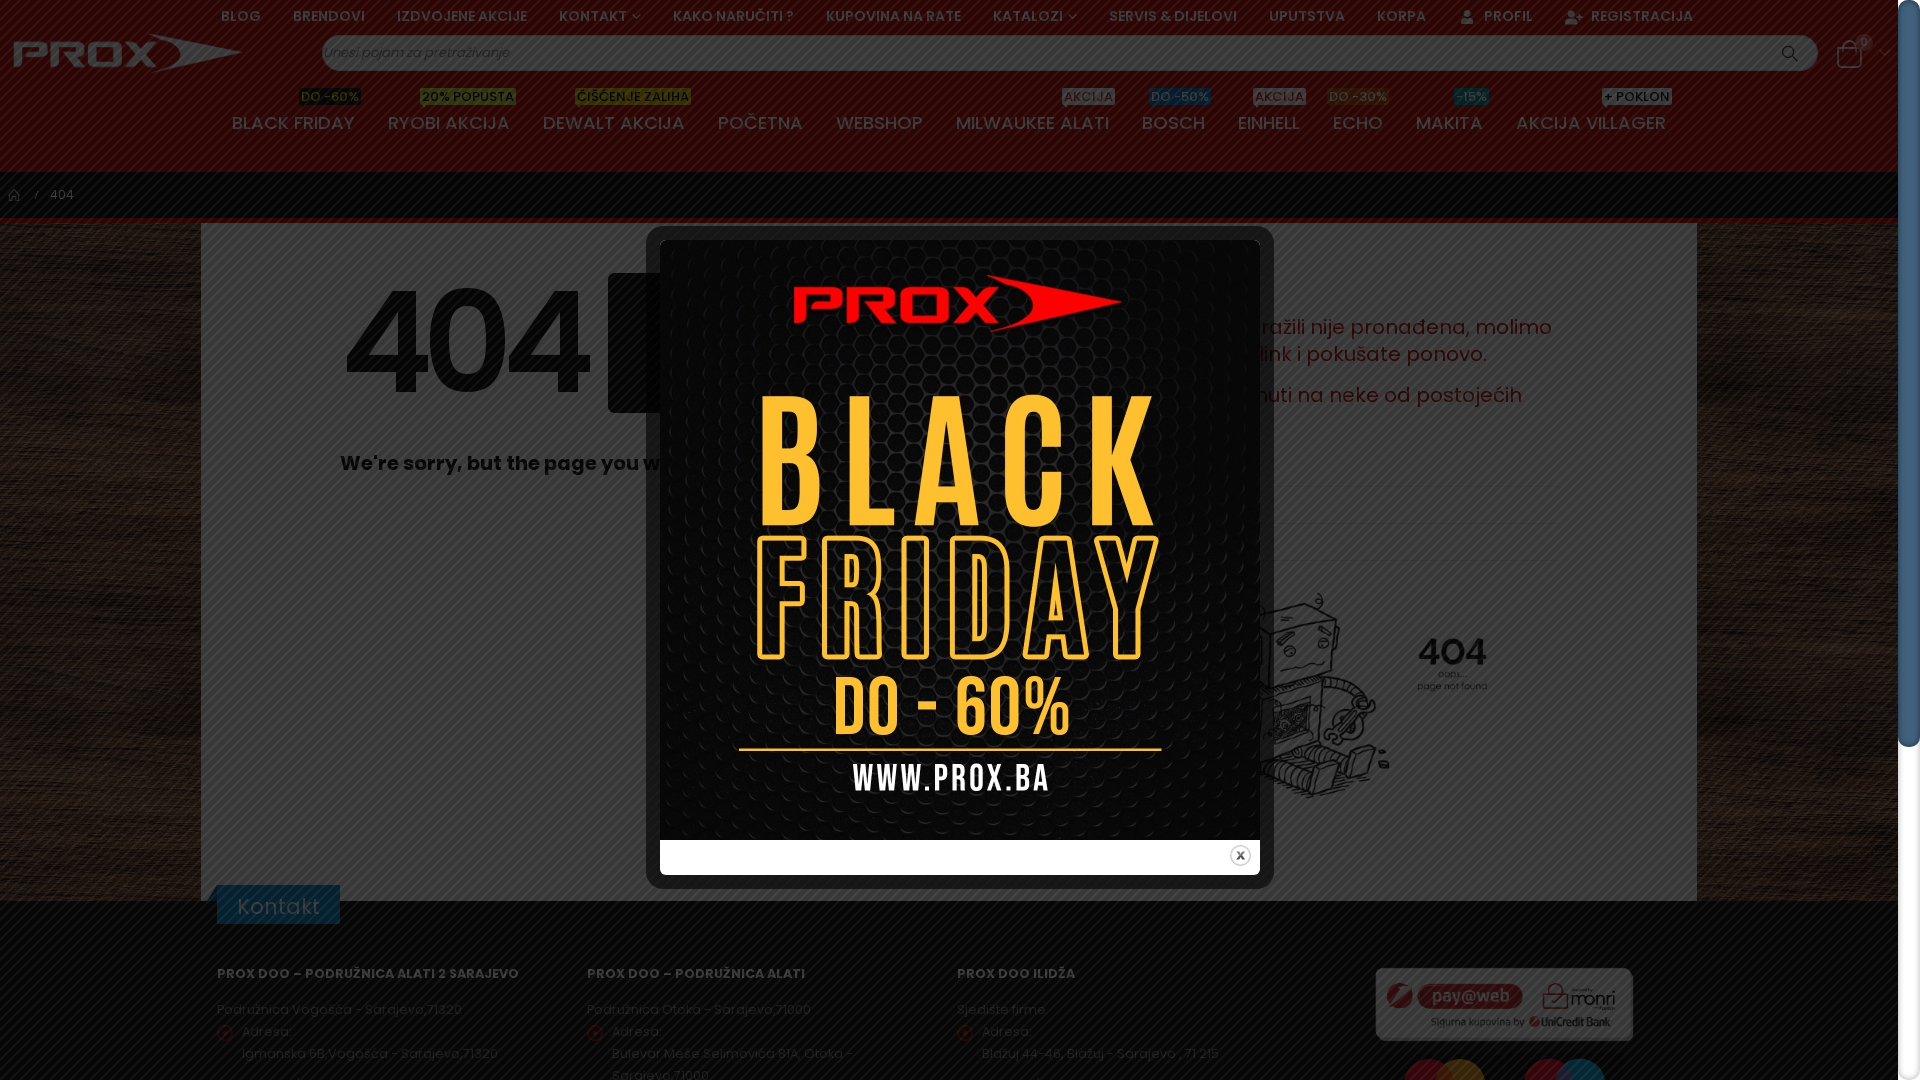 The width and height of the screenshot is (1920, 1080). What do you see at coordinates (1496, 16) in the screenshot?
I see `PROFIL` at bounding box center [1496, 16].